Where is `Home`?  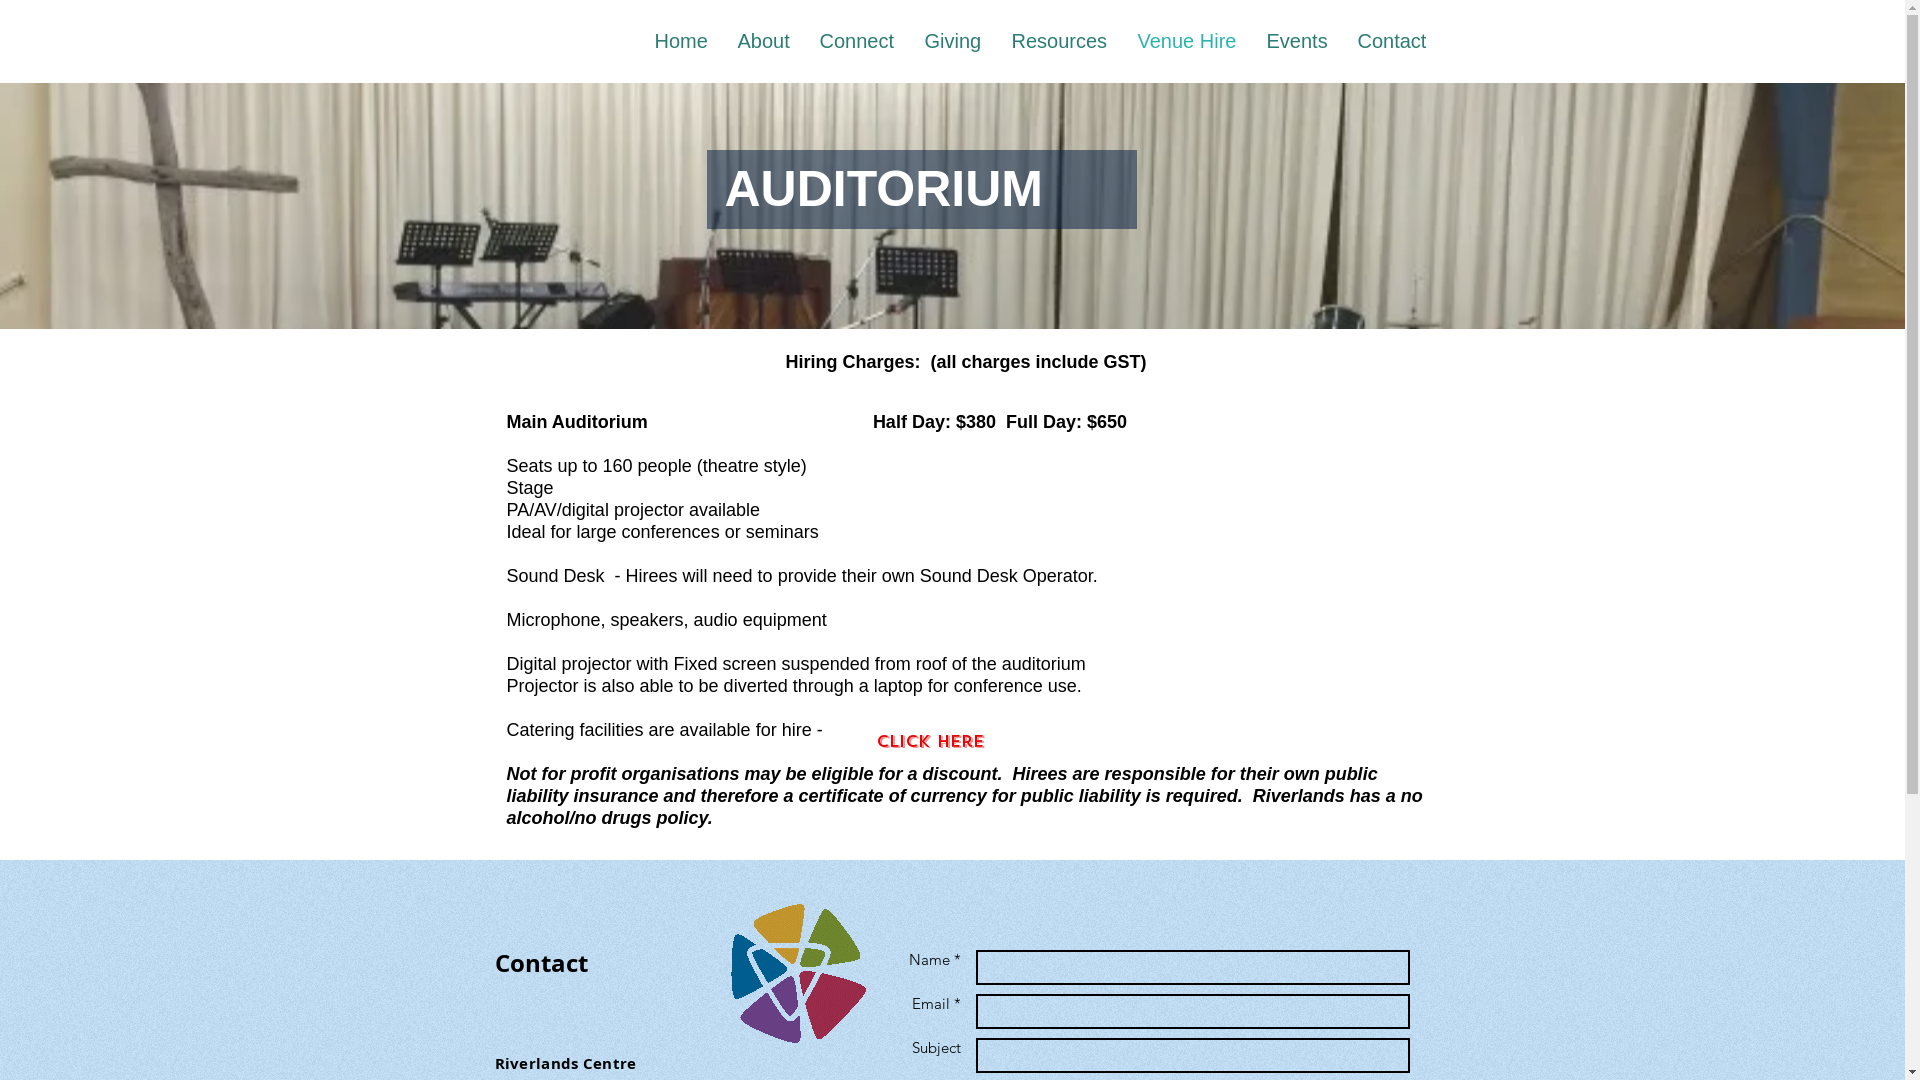 Home is located at coordinates (682, 41).